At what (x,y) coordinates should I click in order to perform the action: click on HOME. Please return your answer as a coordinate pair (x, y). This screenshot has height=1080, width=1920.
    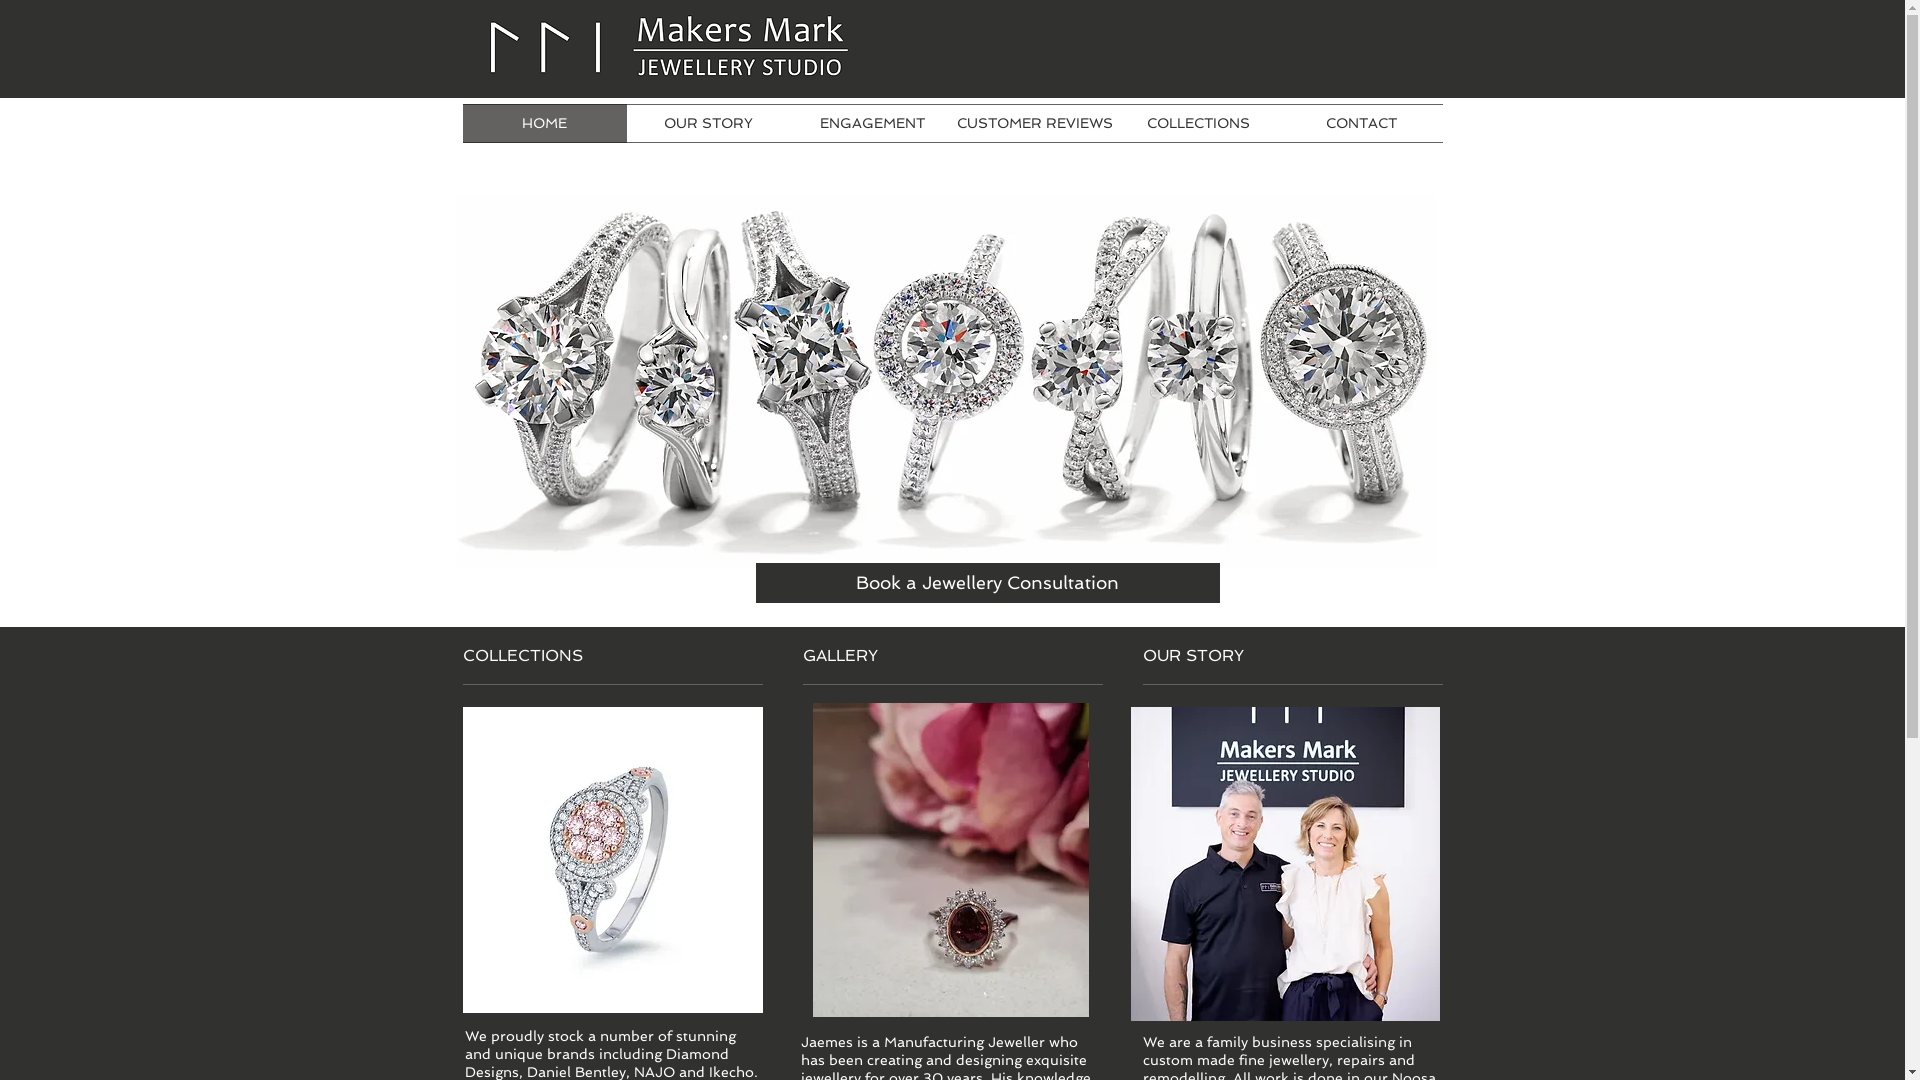
    Looking at the image, I should click on (544, 124).